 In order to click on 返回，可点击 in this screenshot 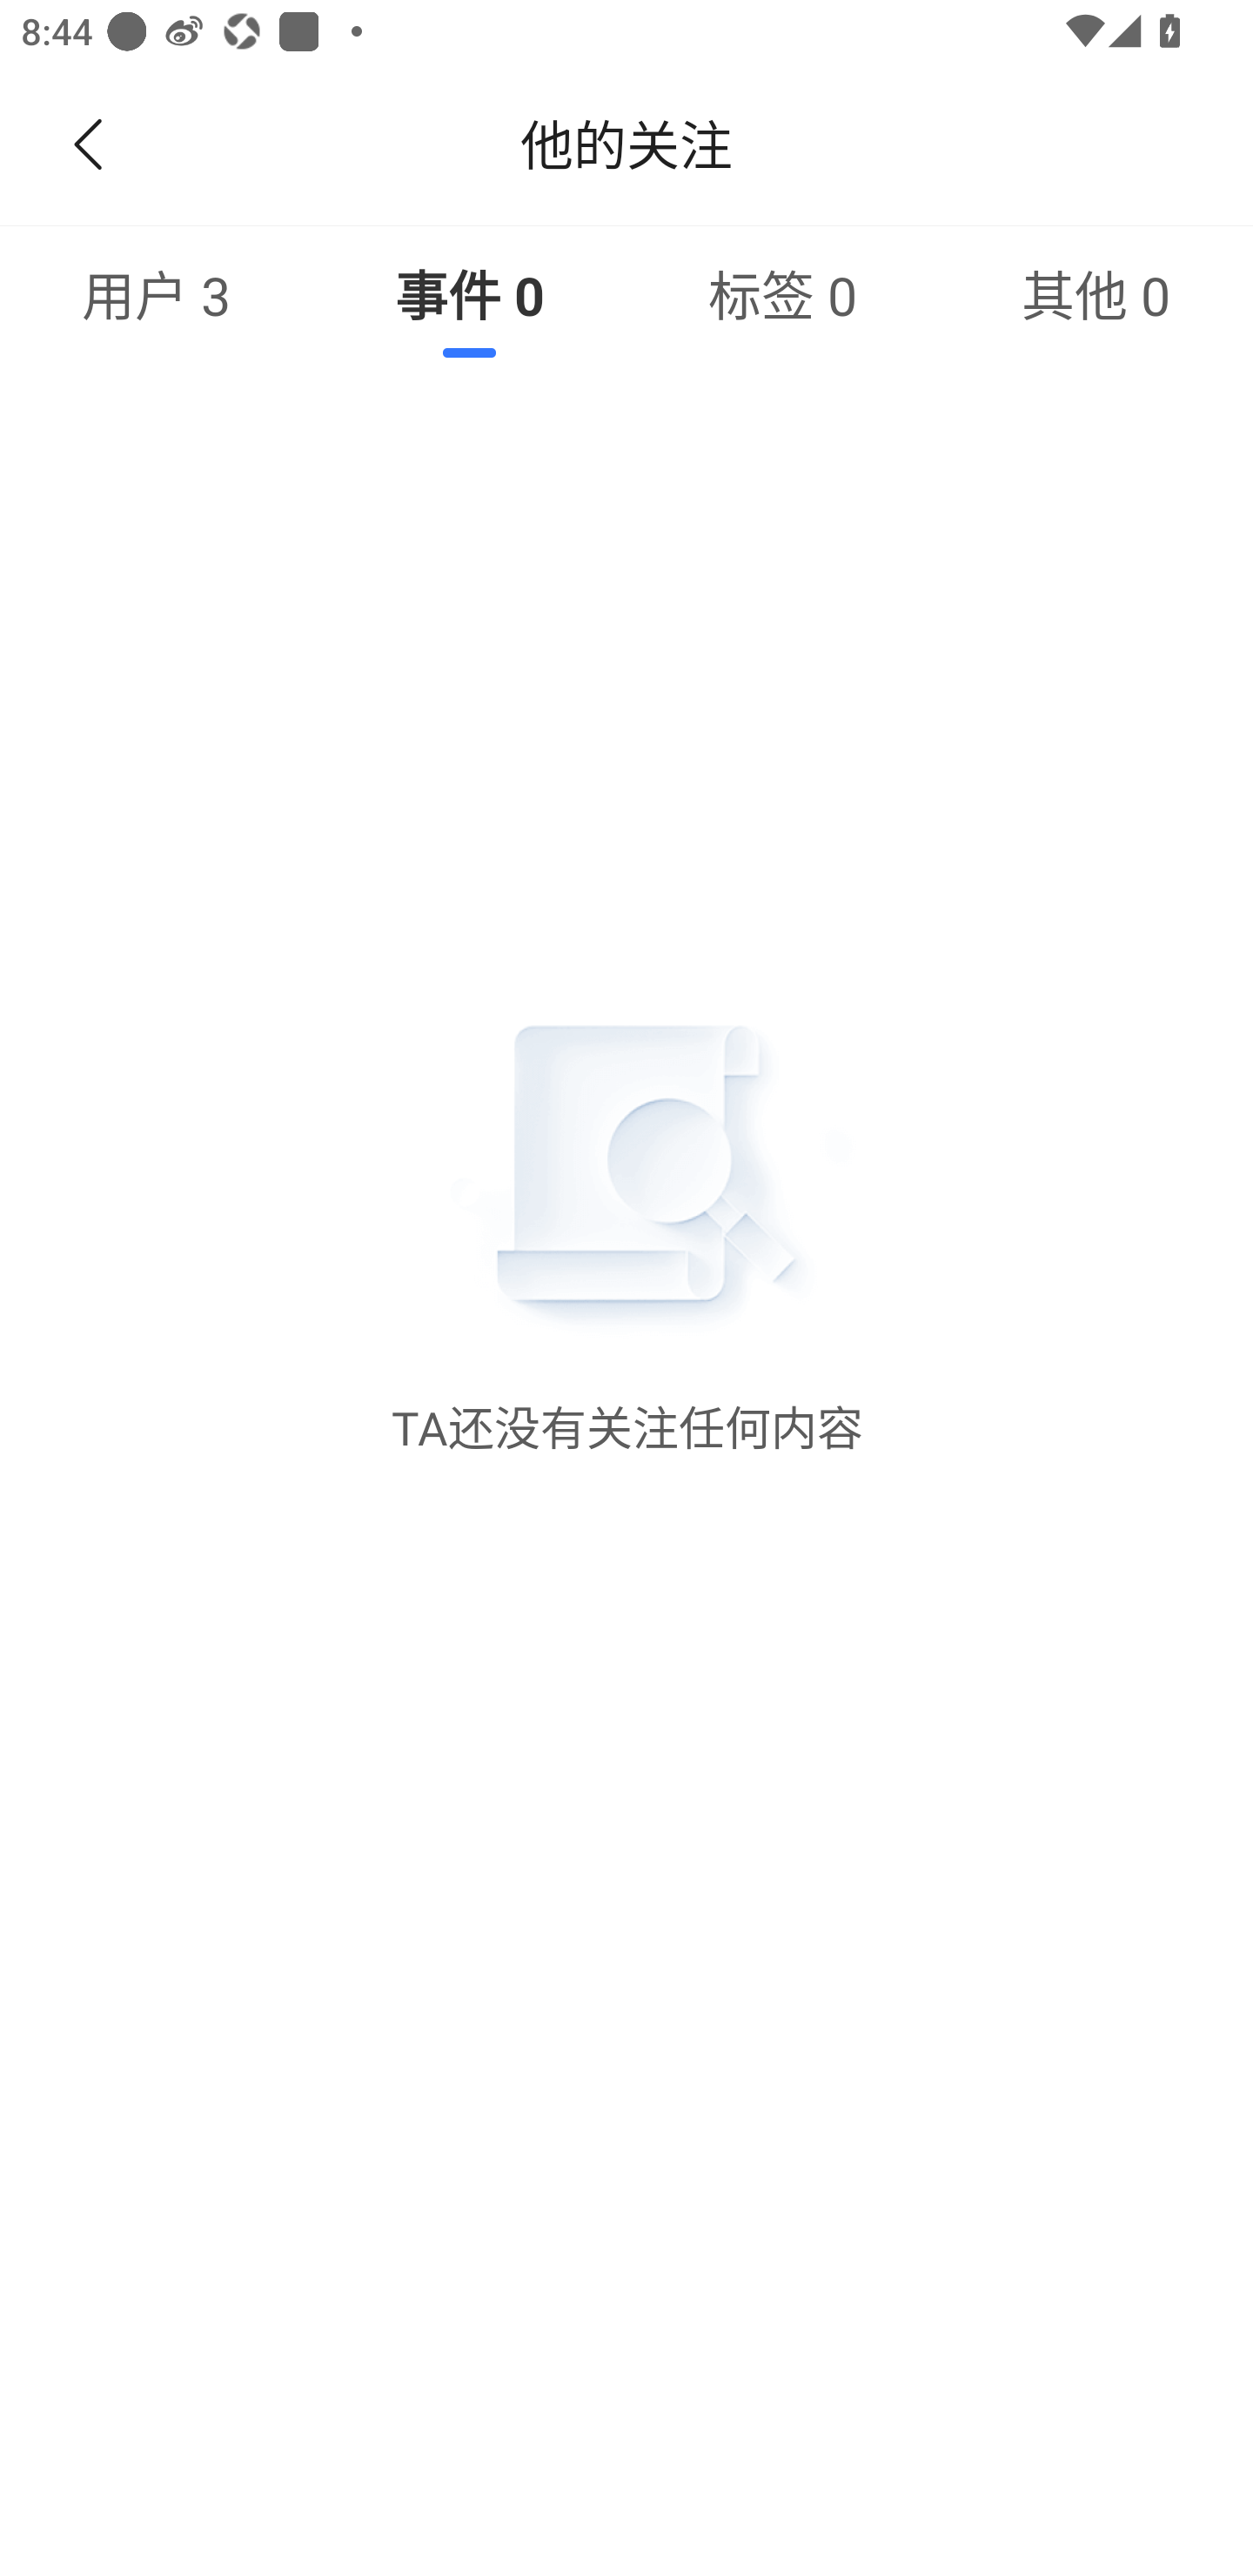, I will do `click(82, 144)`.